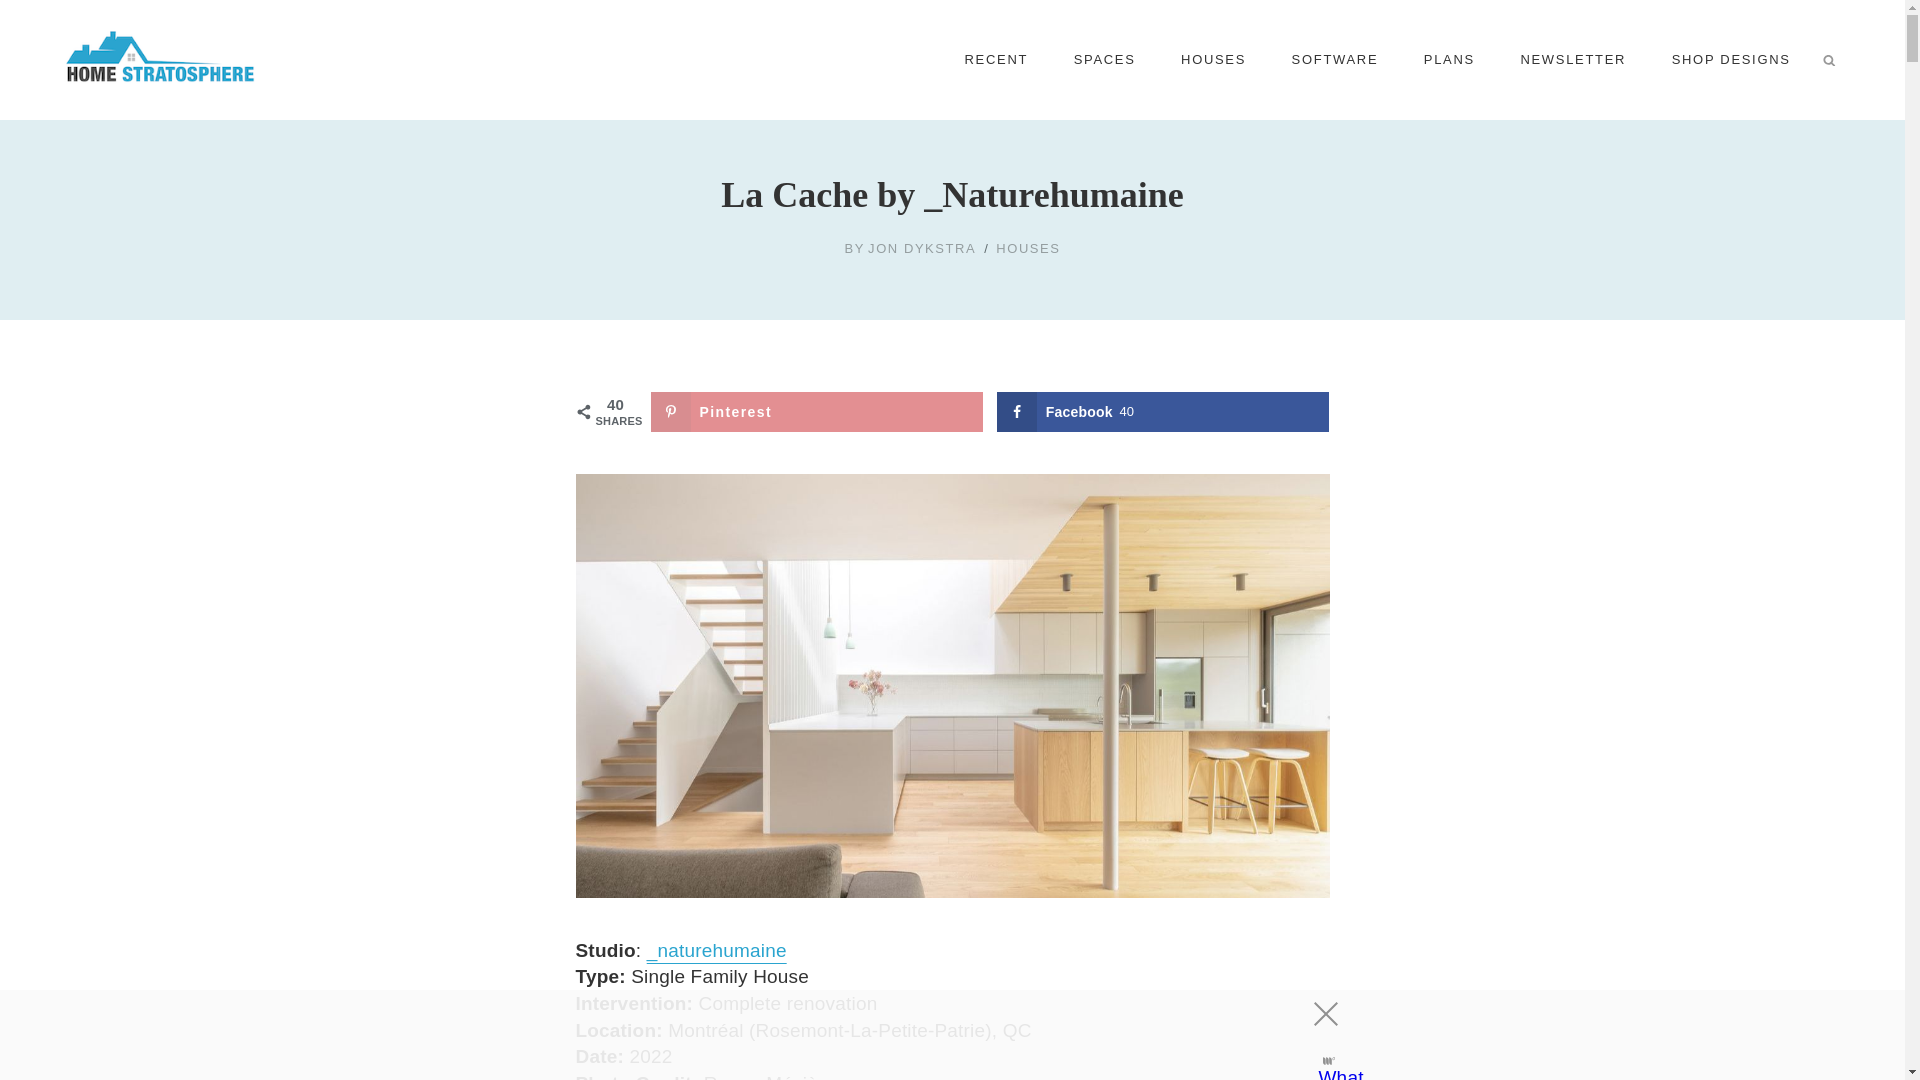 This screenshot has height=1080, width=1920. What do you see at coordinates (816, 412) in the screenshot?
I see `Save to Pinterest` at bounding box center [816, 412].